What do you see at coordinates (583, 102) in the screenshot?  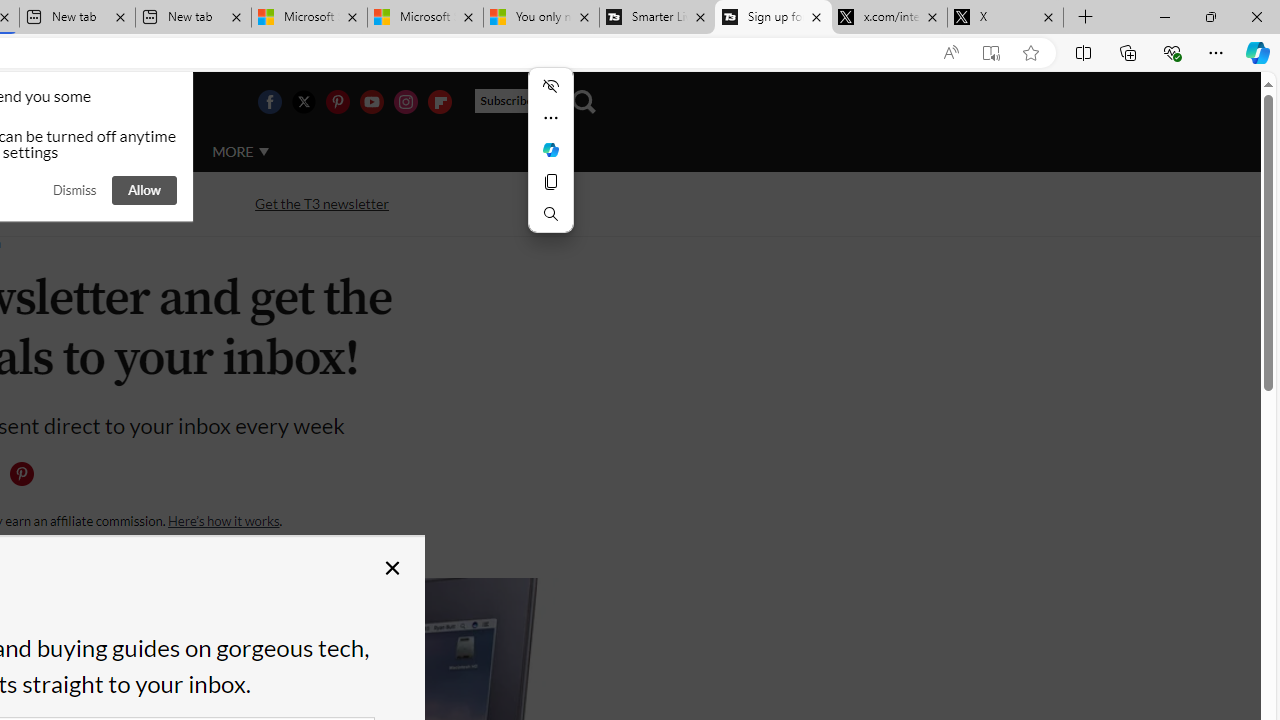 I see `Class: navigation__search` at bounding box center [583, 102].